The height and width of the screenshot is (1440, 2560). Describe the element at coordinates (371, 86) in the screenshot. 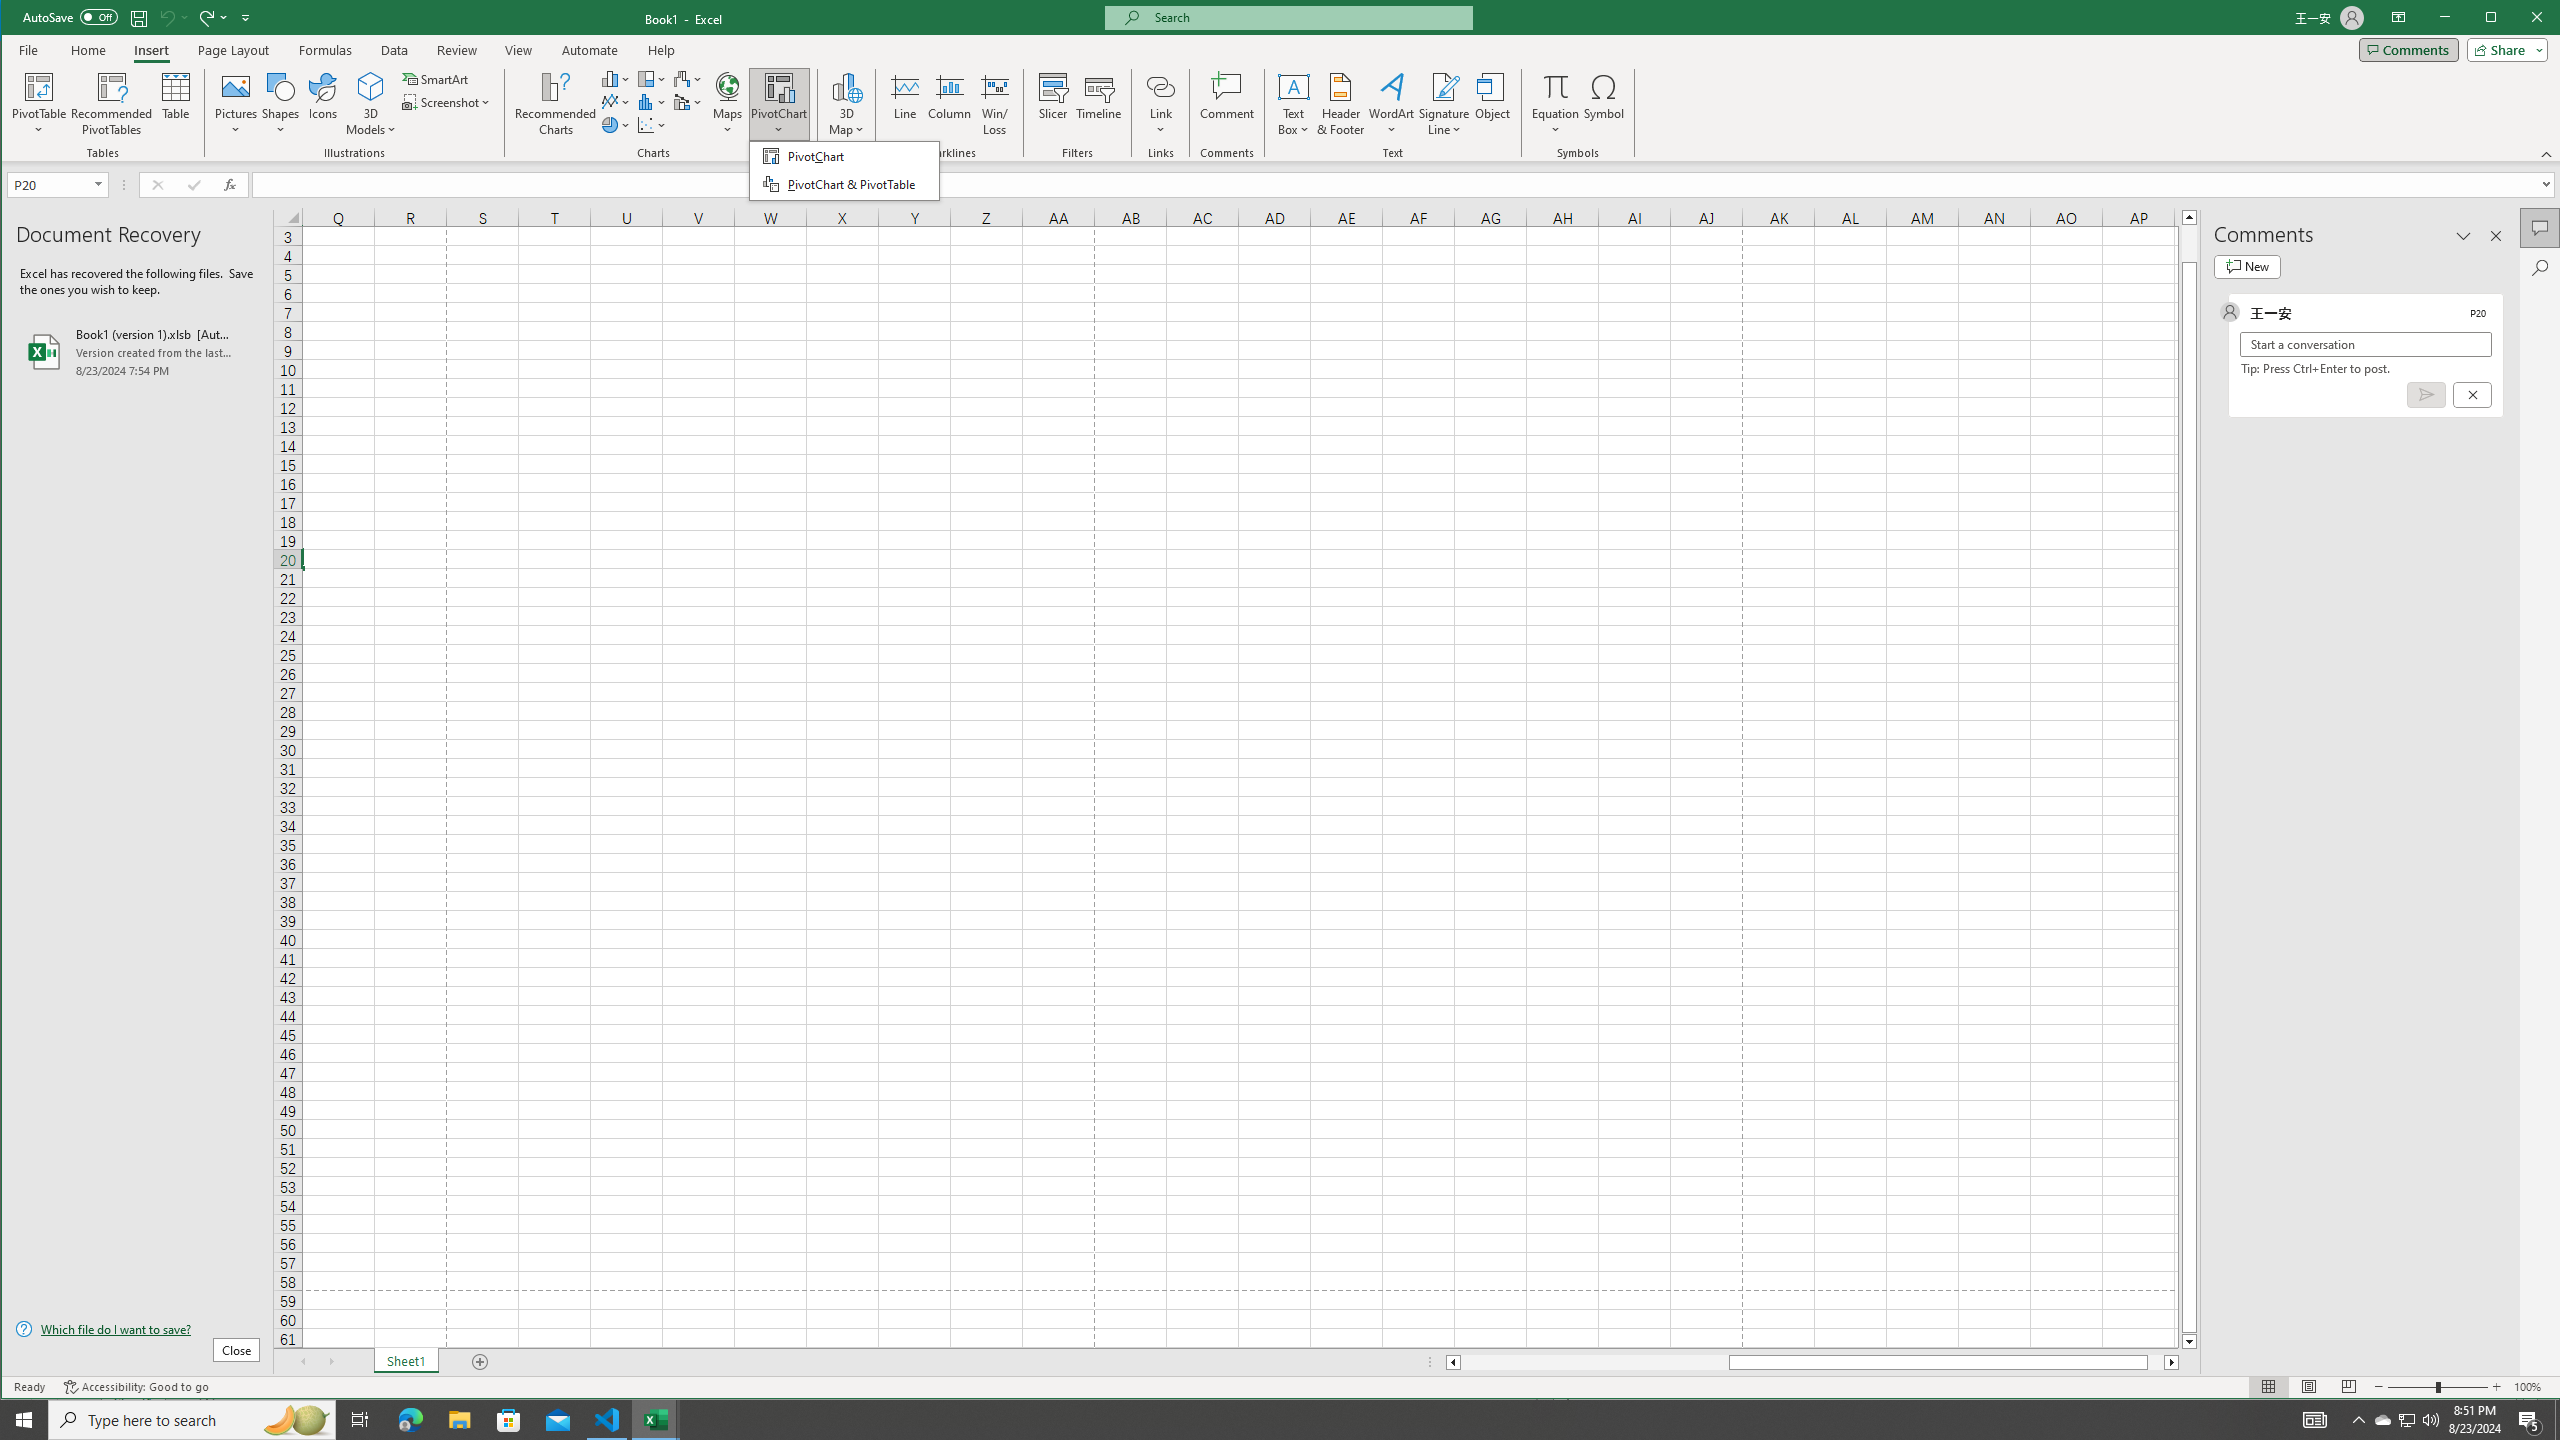

I see `3D Models` at that location.